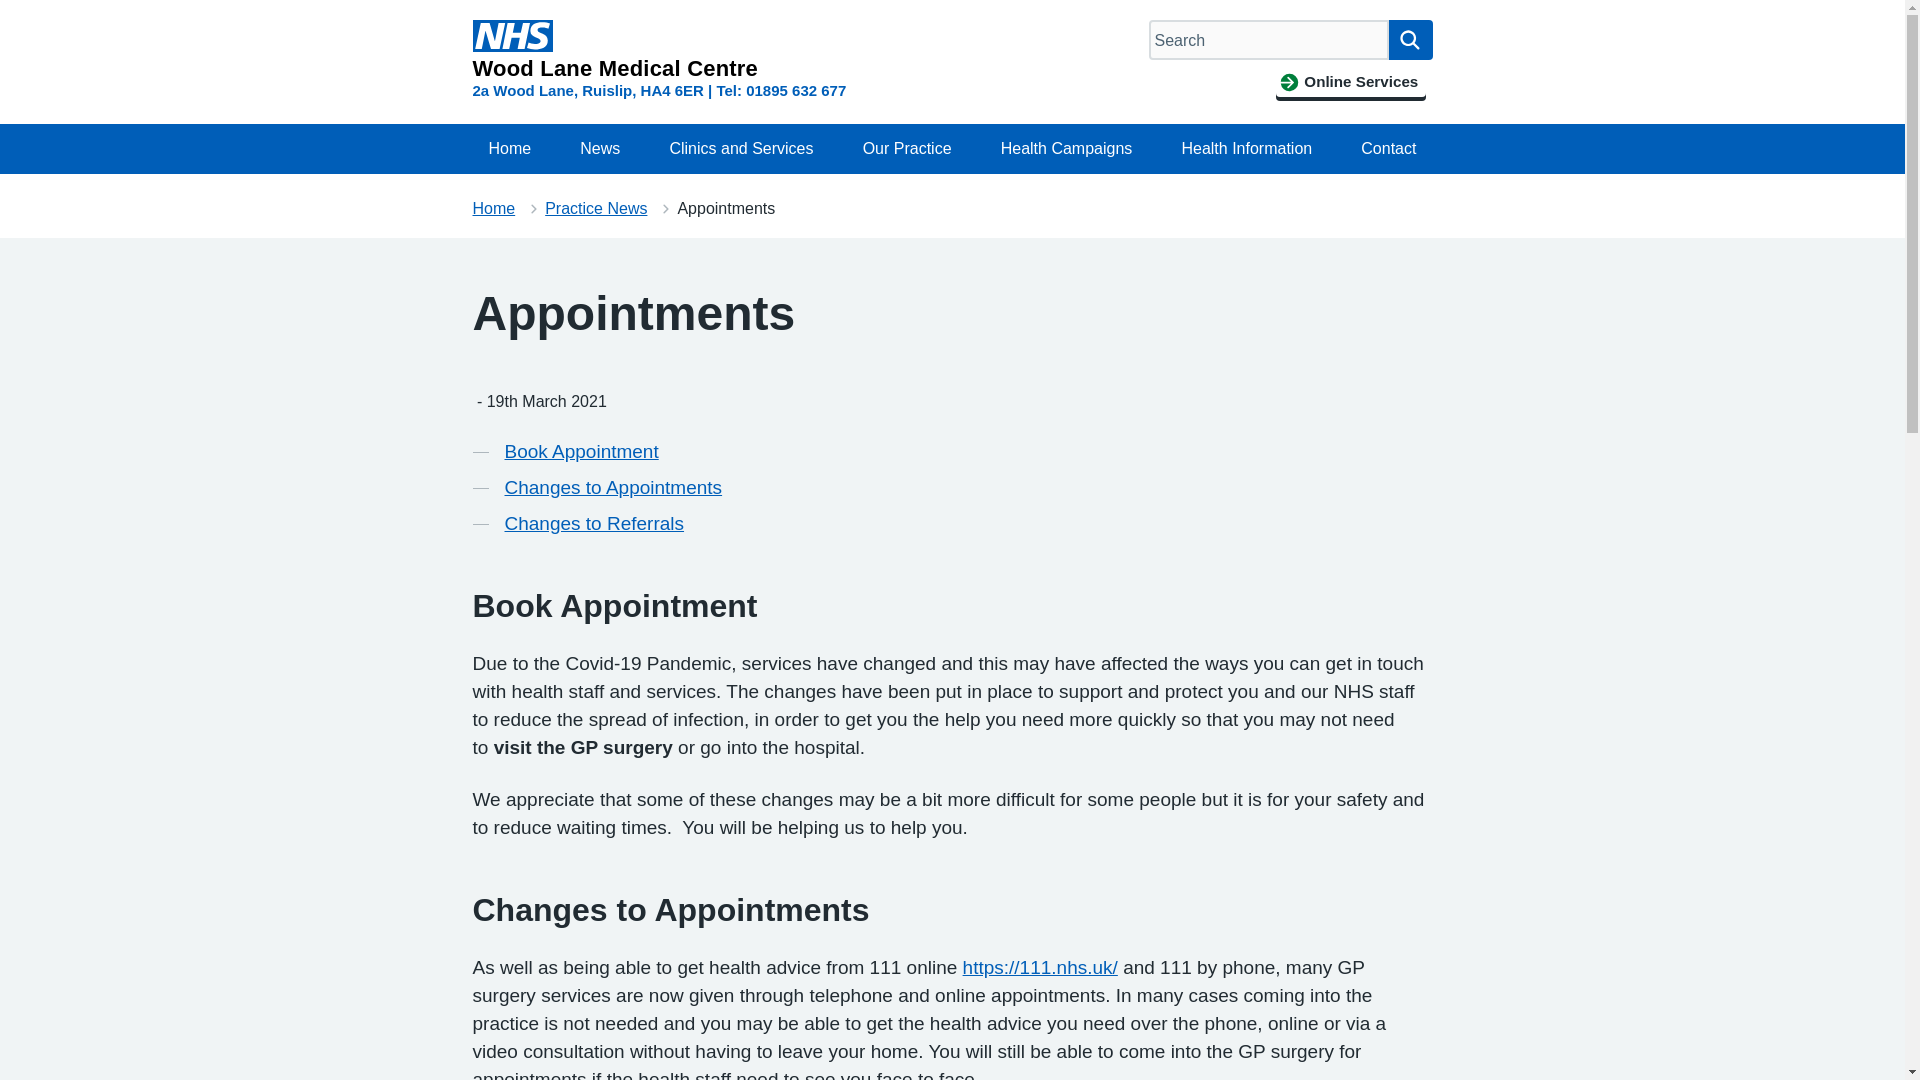 The image size is (1920, 1080). I want to click on Our Practice, so click(906, 148).